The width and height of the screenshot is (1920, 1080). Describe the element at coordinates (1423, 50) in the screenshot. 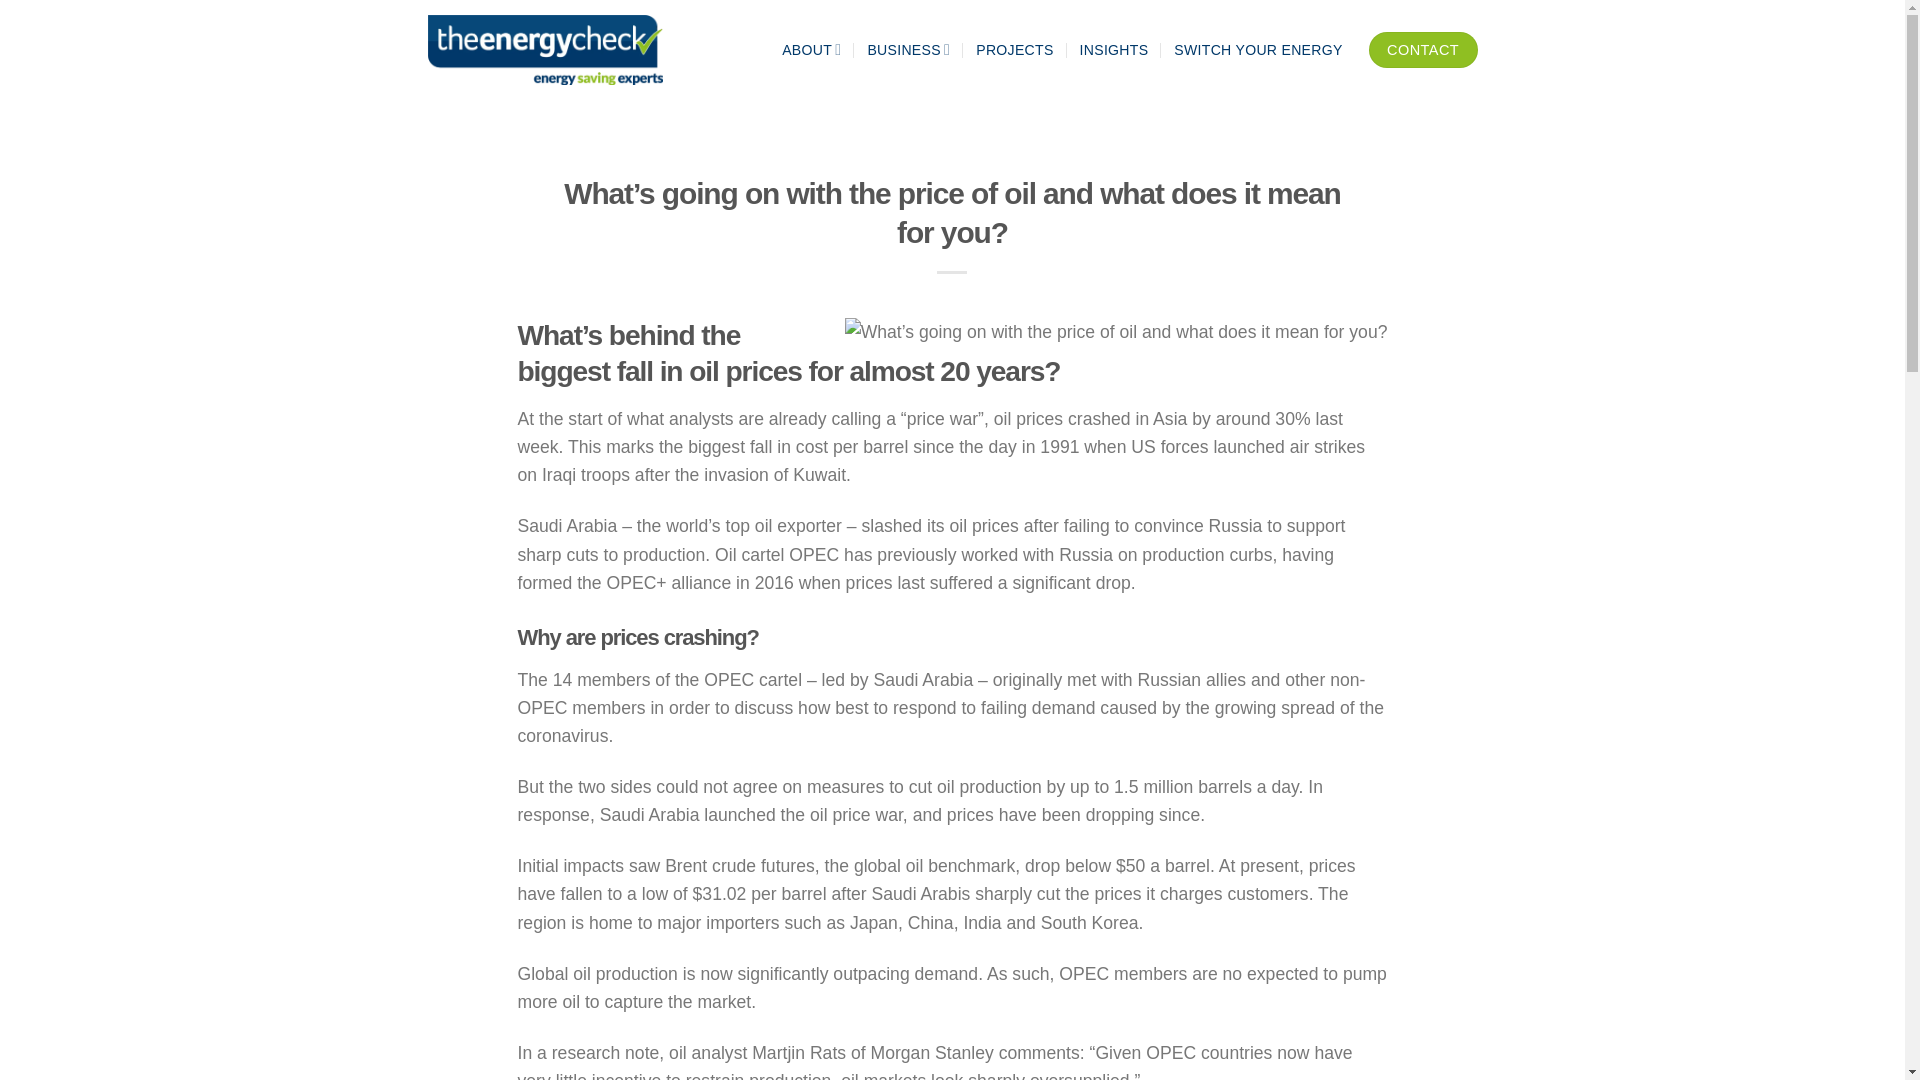

I see `CONTACT` at that location.